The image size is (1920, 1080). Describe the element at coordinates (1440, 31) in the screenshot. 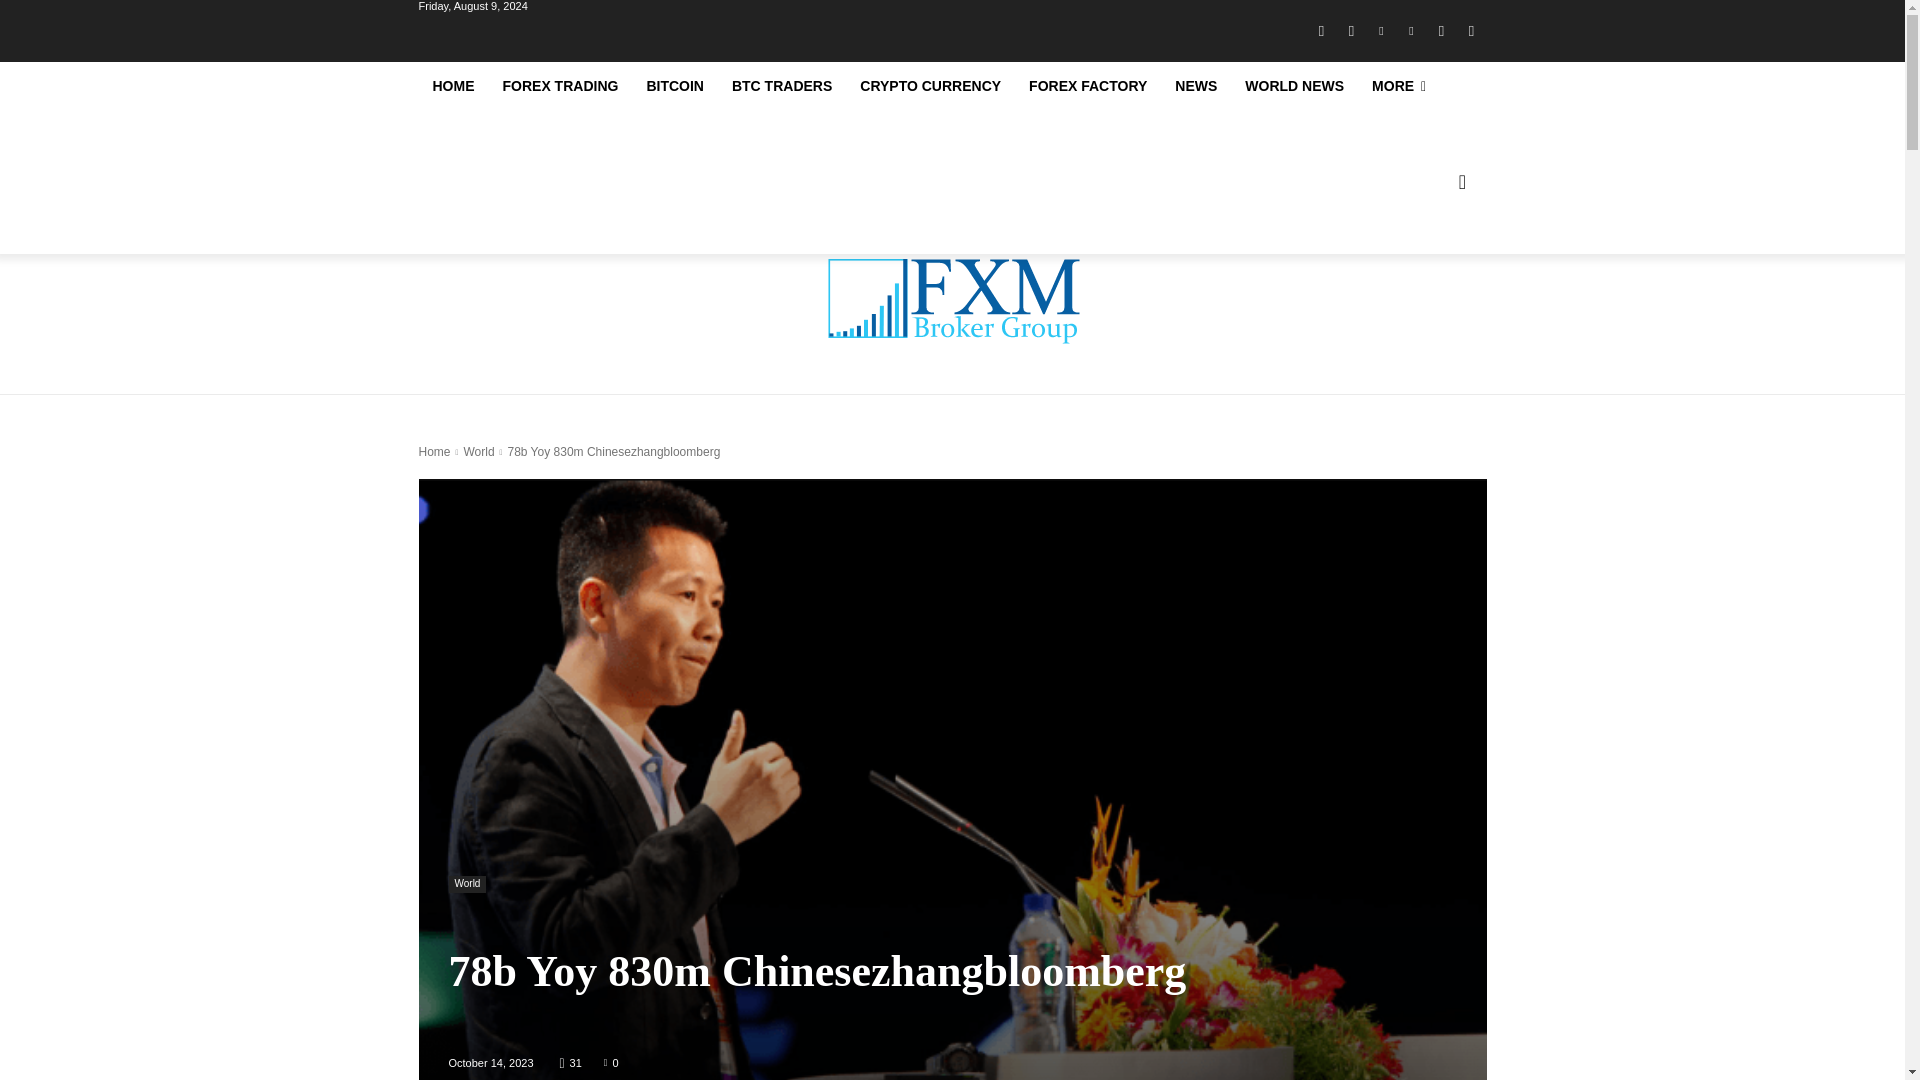

I see `Tumblr` at that location.